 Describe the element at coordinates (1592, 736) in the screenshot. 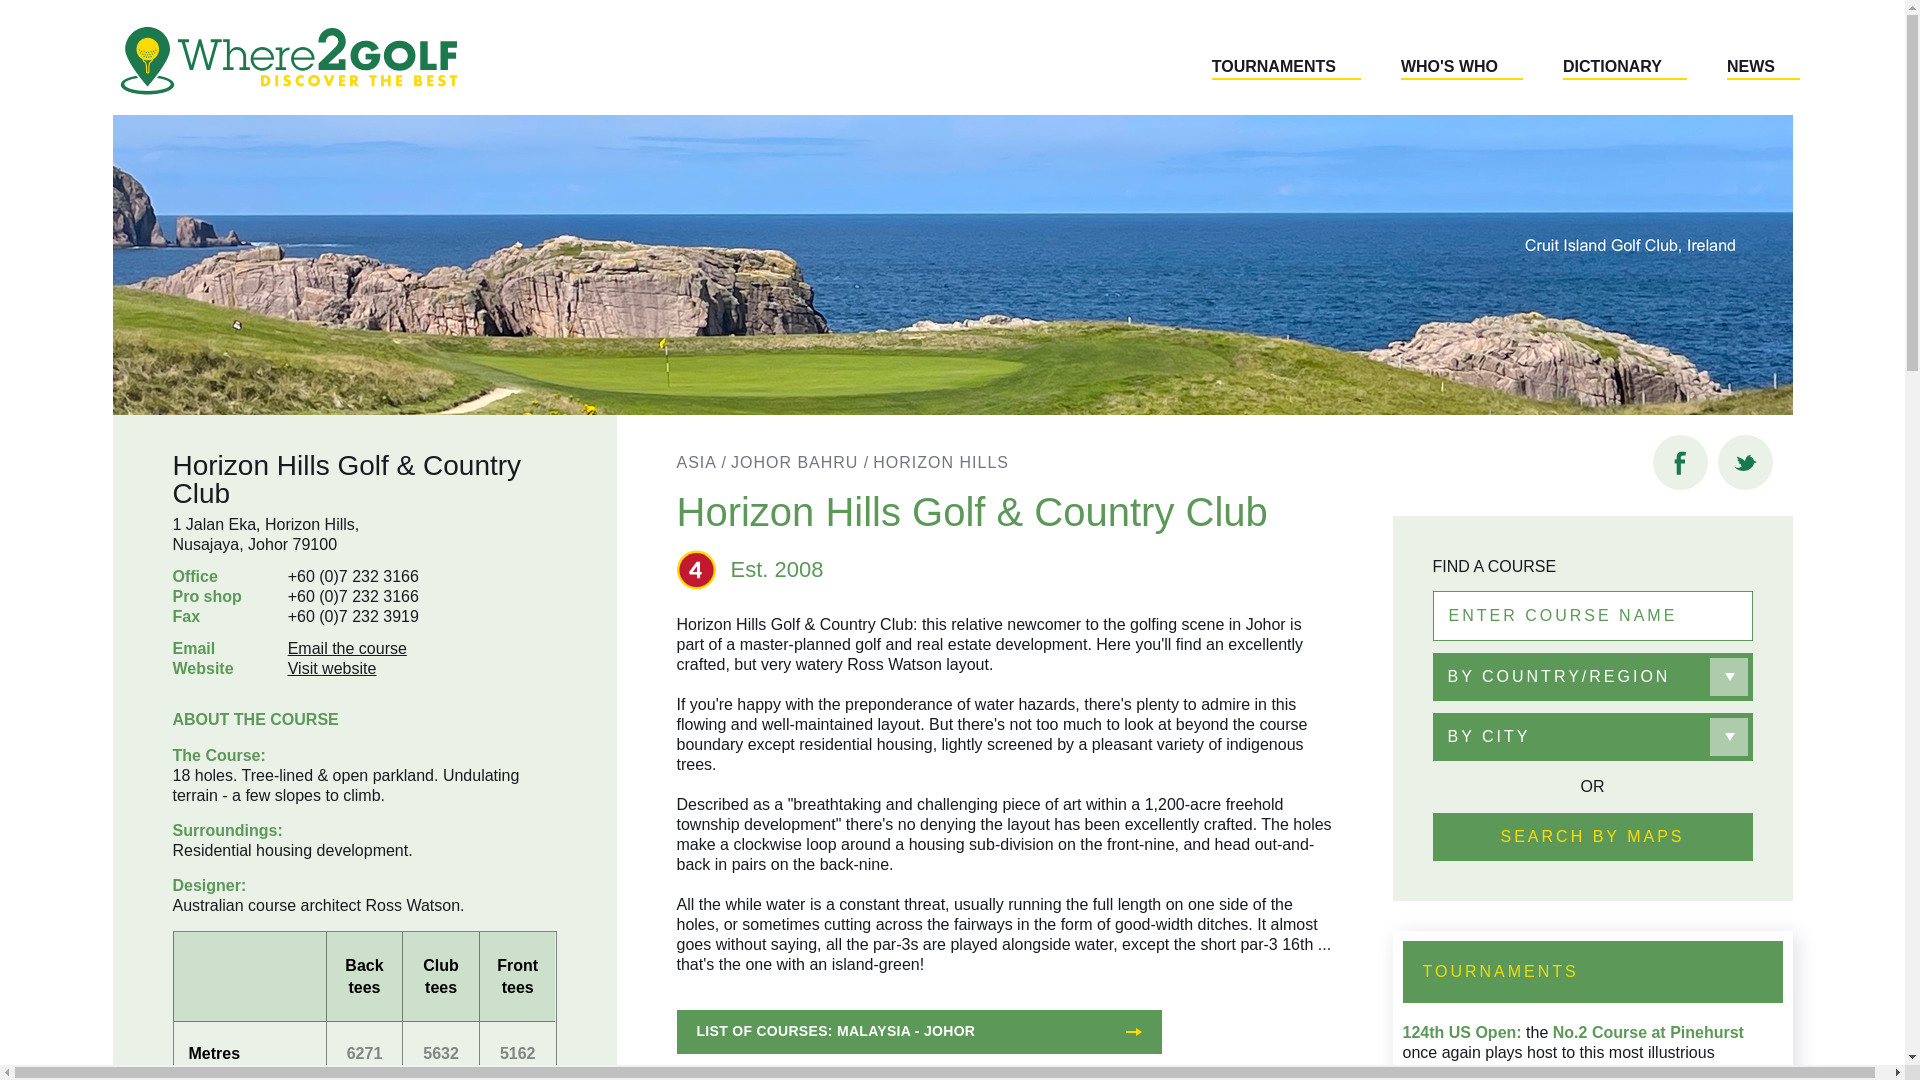

I see `BY CITY` at that location.